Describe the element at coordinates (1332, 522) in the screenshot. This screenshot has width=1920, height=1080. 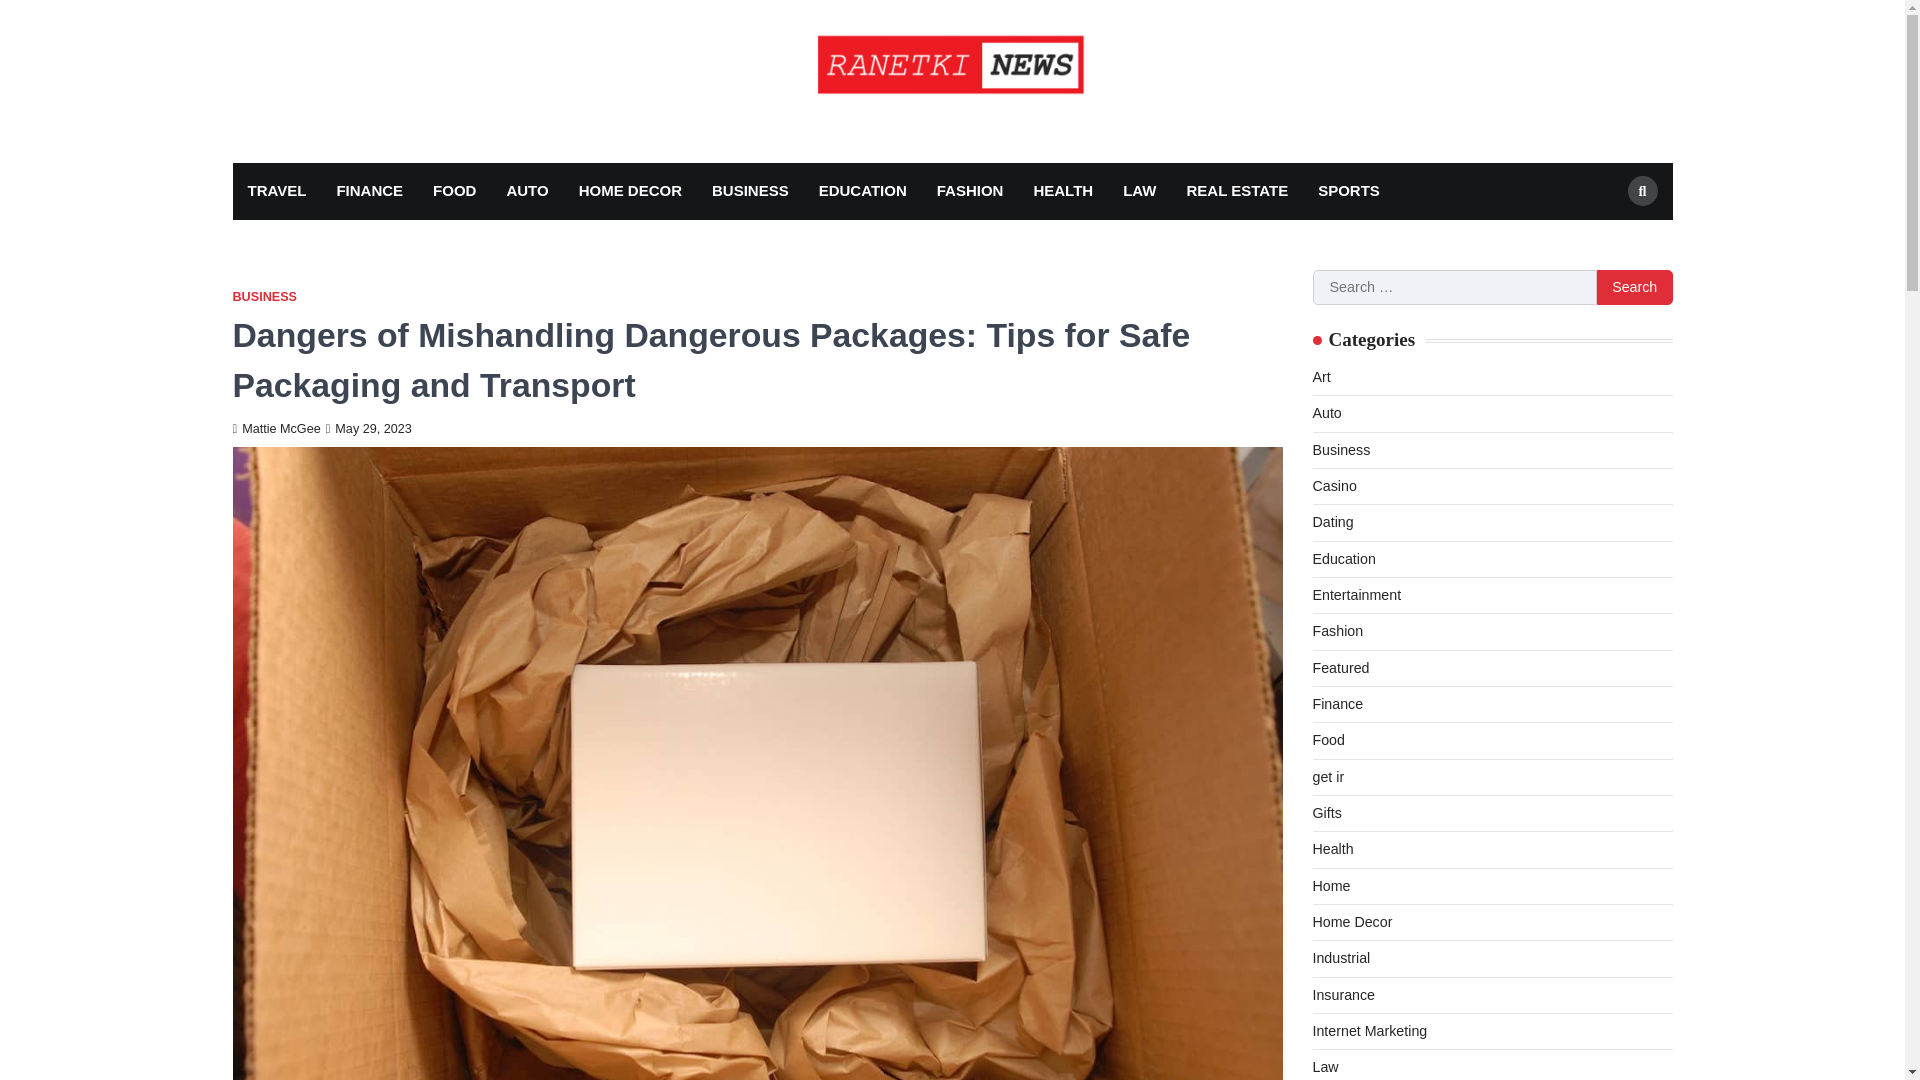
I see `Dating` at that location.